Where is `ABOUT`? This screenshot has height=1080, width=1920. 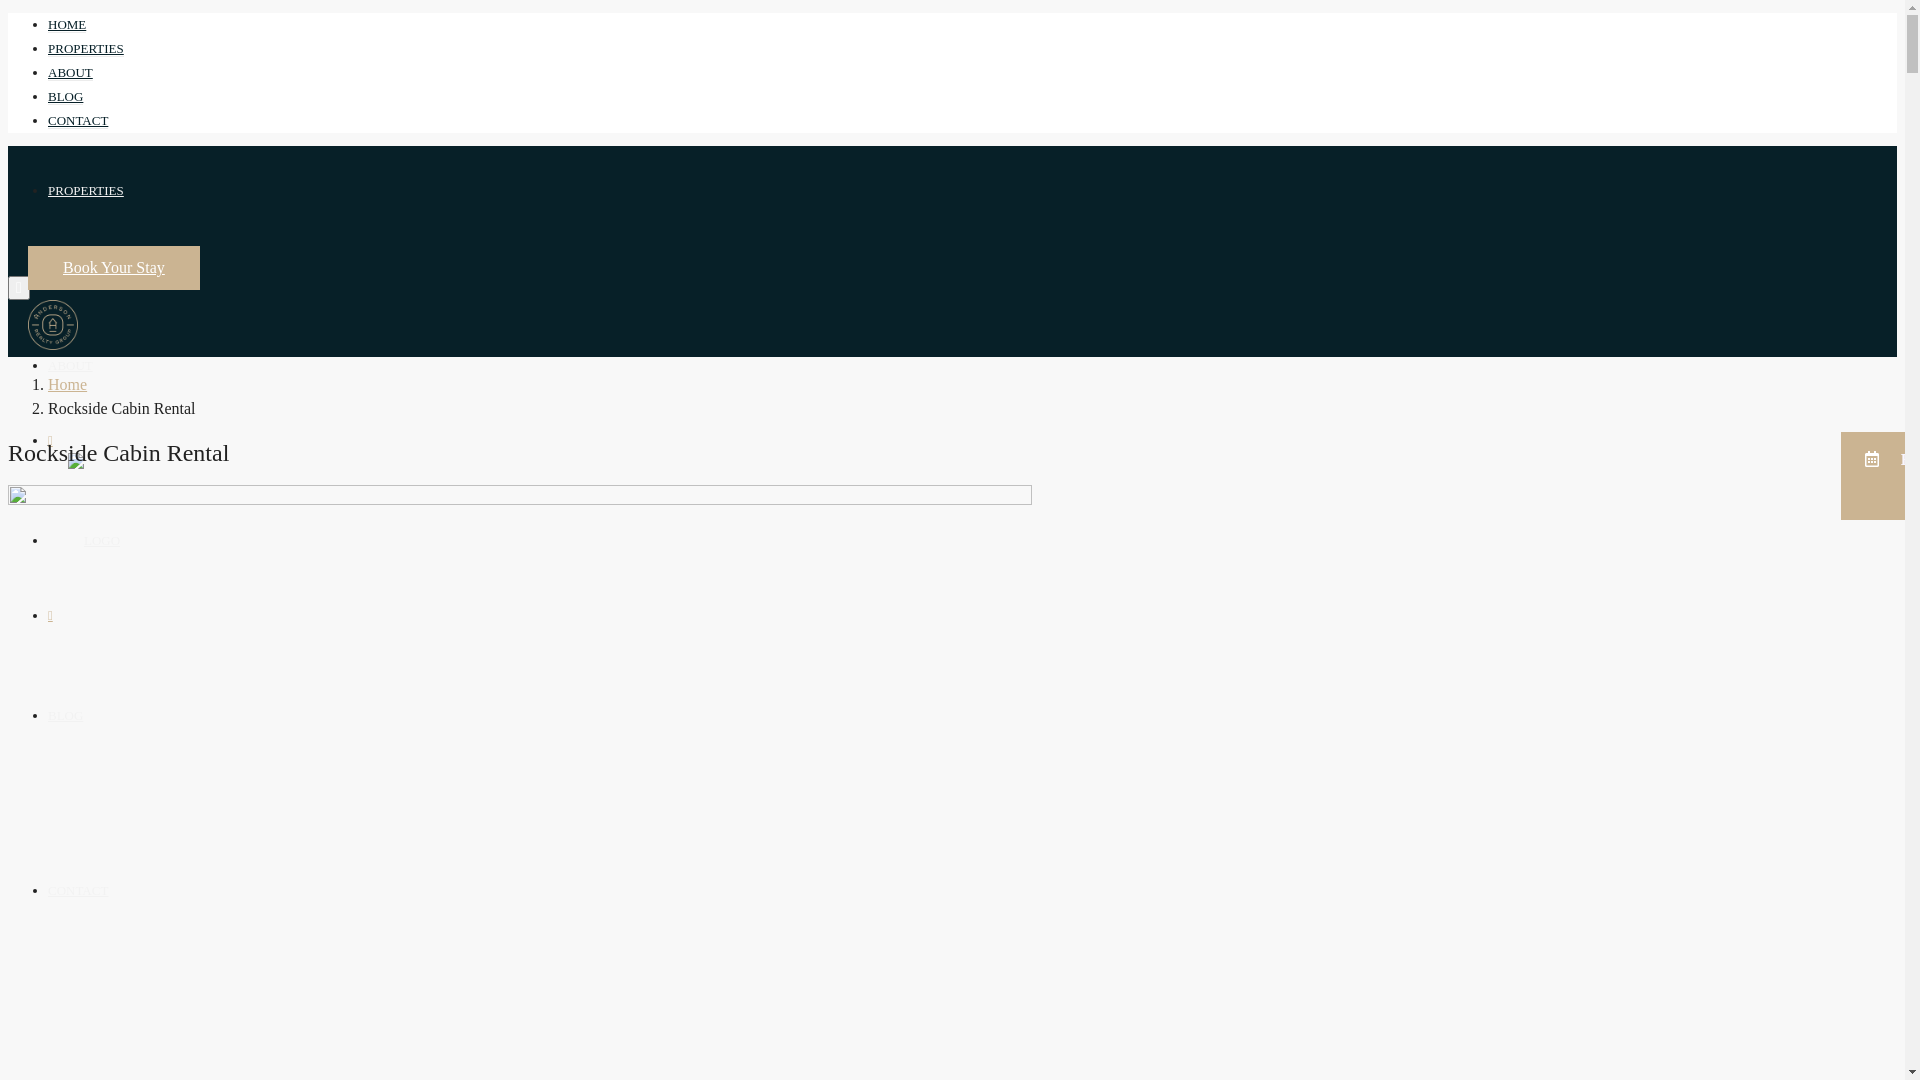 ABOUT is located at coordinates (70, 73).